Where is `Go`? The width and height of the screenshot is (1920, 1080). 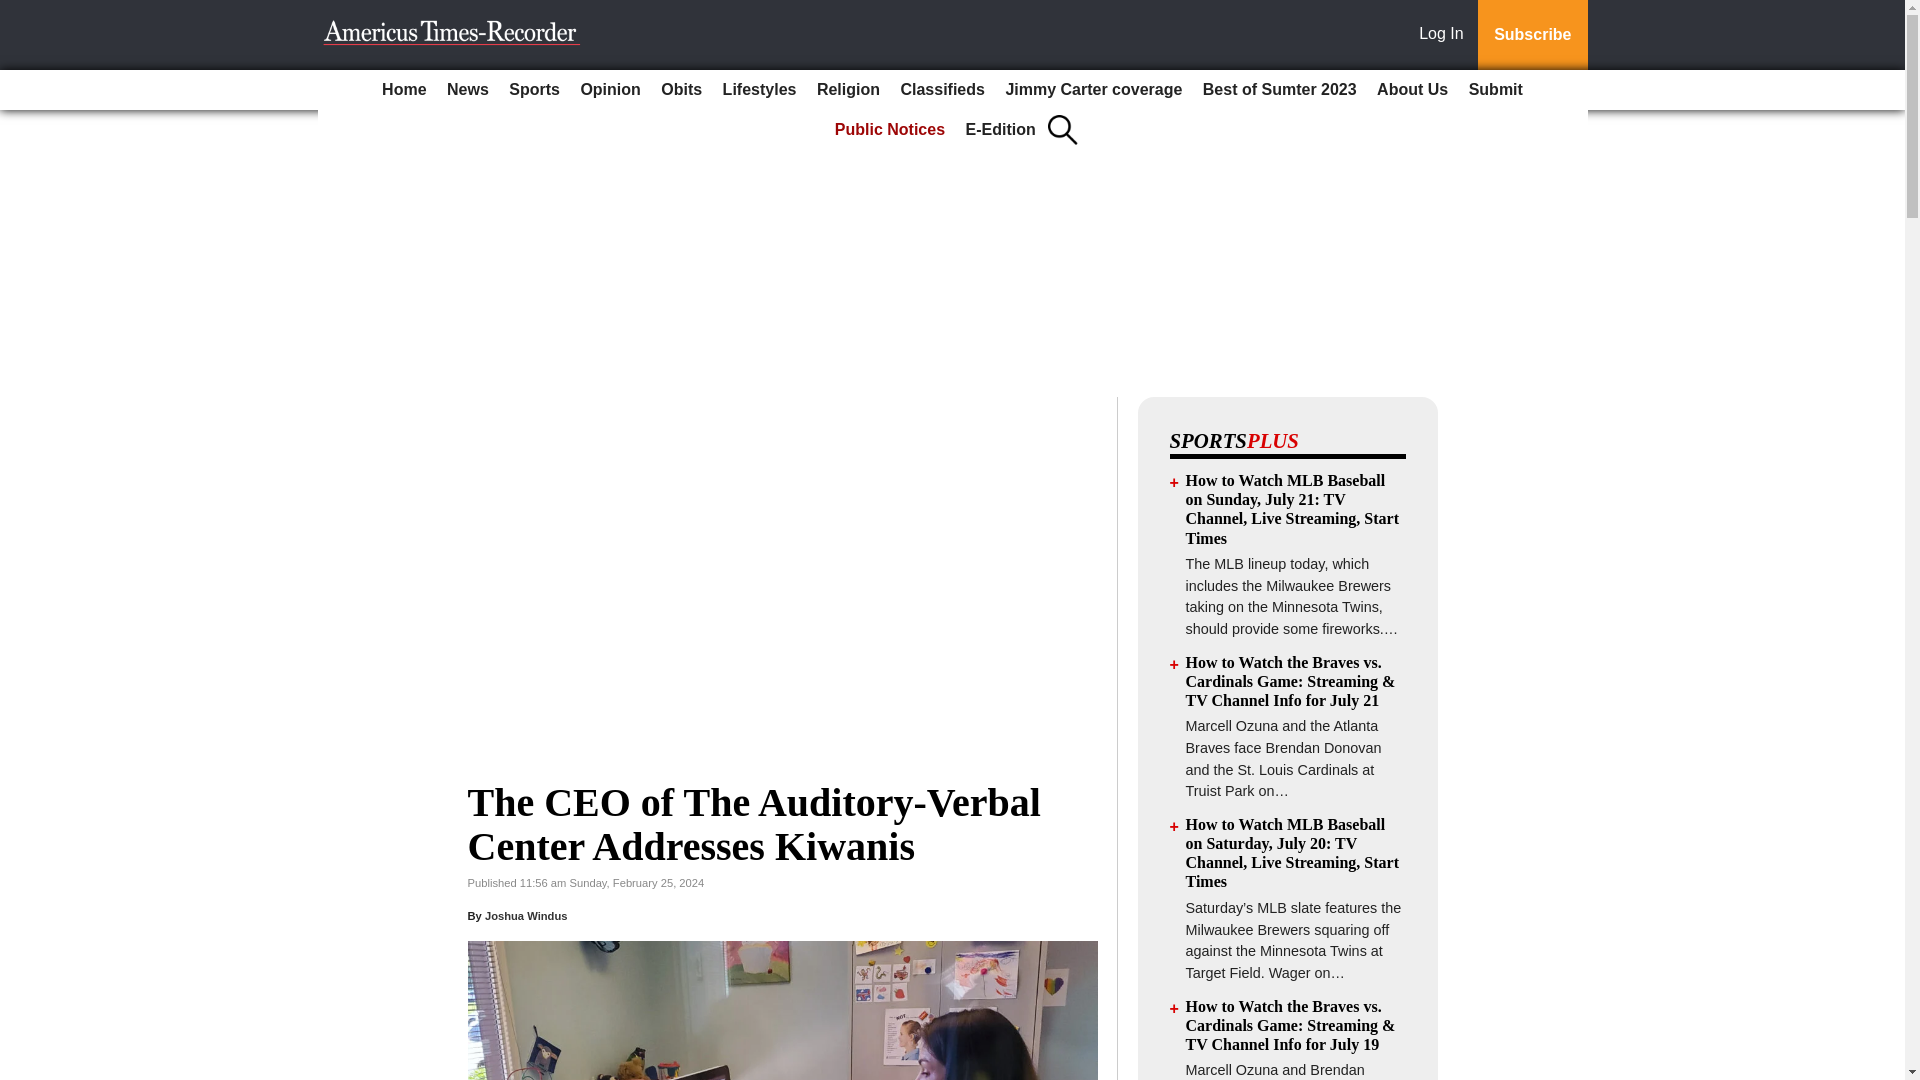
Go is located at coordinates (18, 12).